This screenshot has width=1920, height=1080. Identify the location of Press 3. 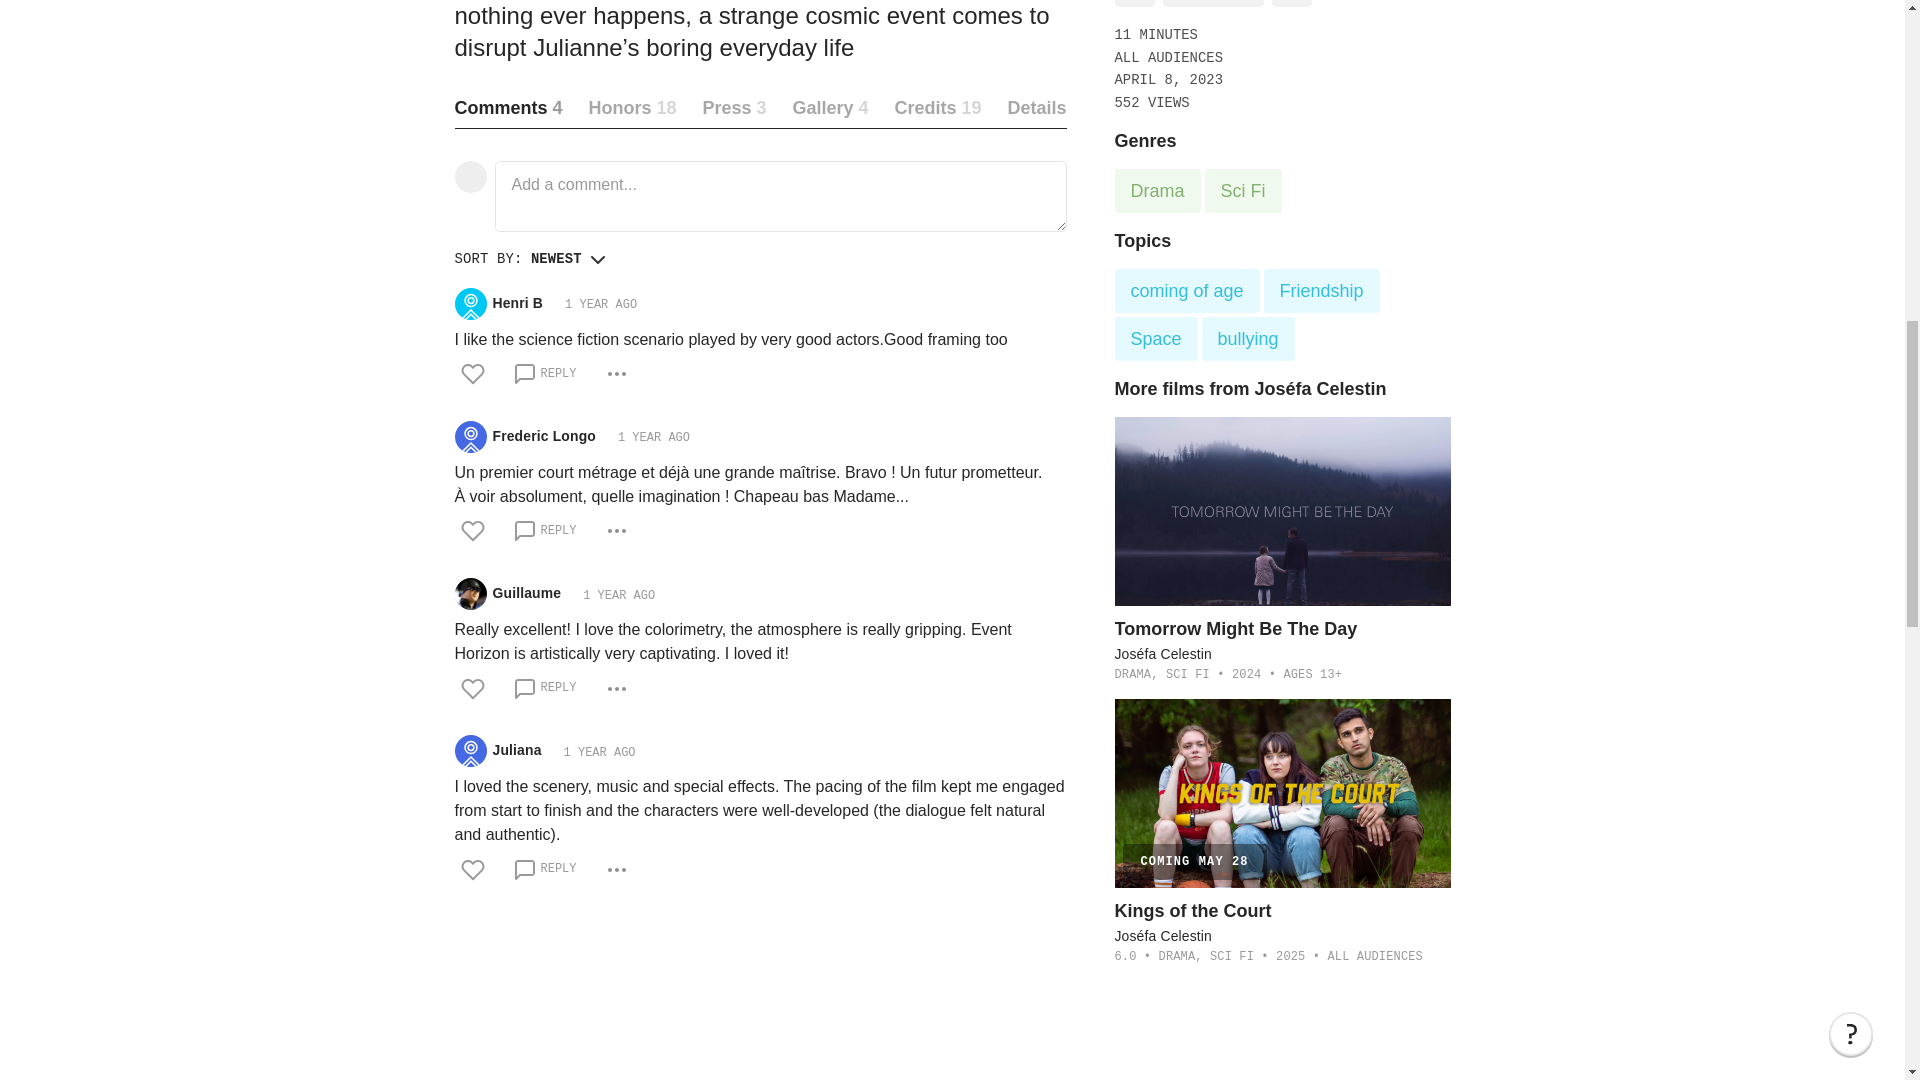
(734, 108).